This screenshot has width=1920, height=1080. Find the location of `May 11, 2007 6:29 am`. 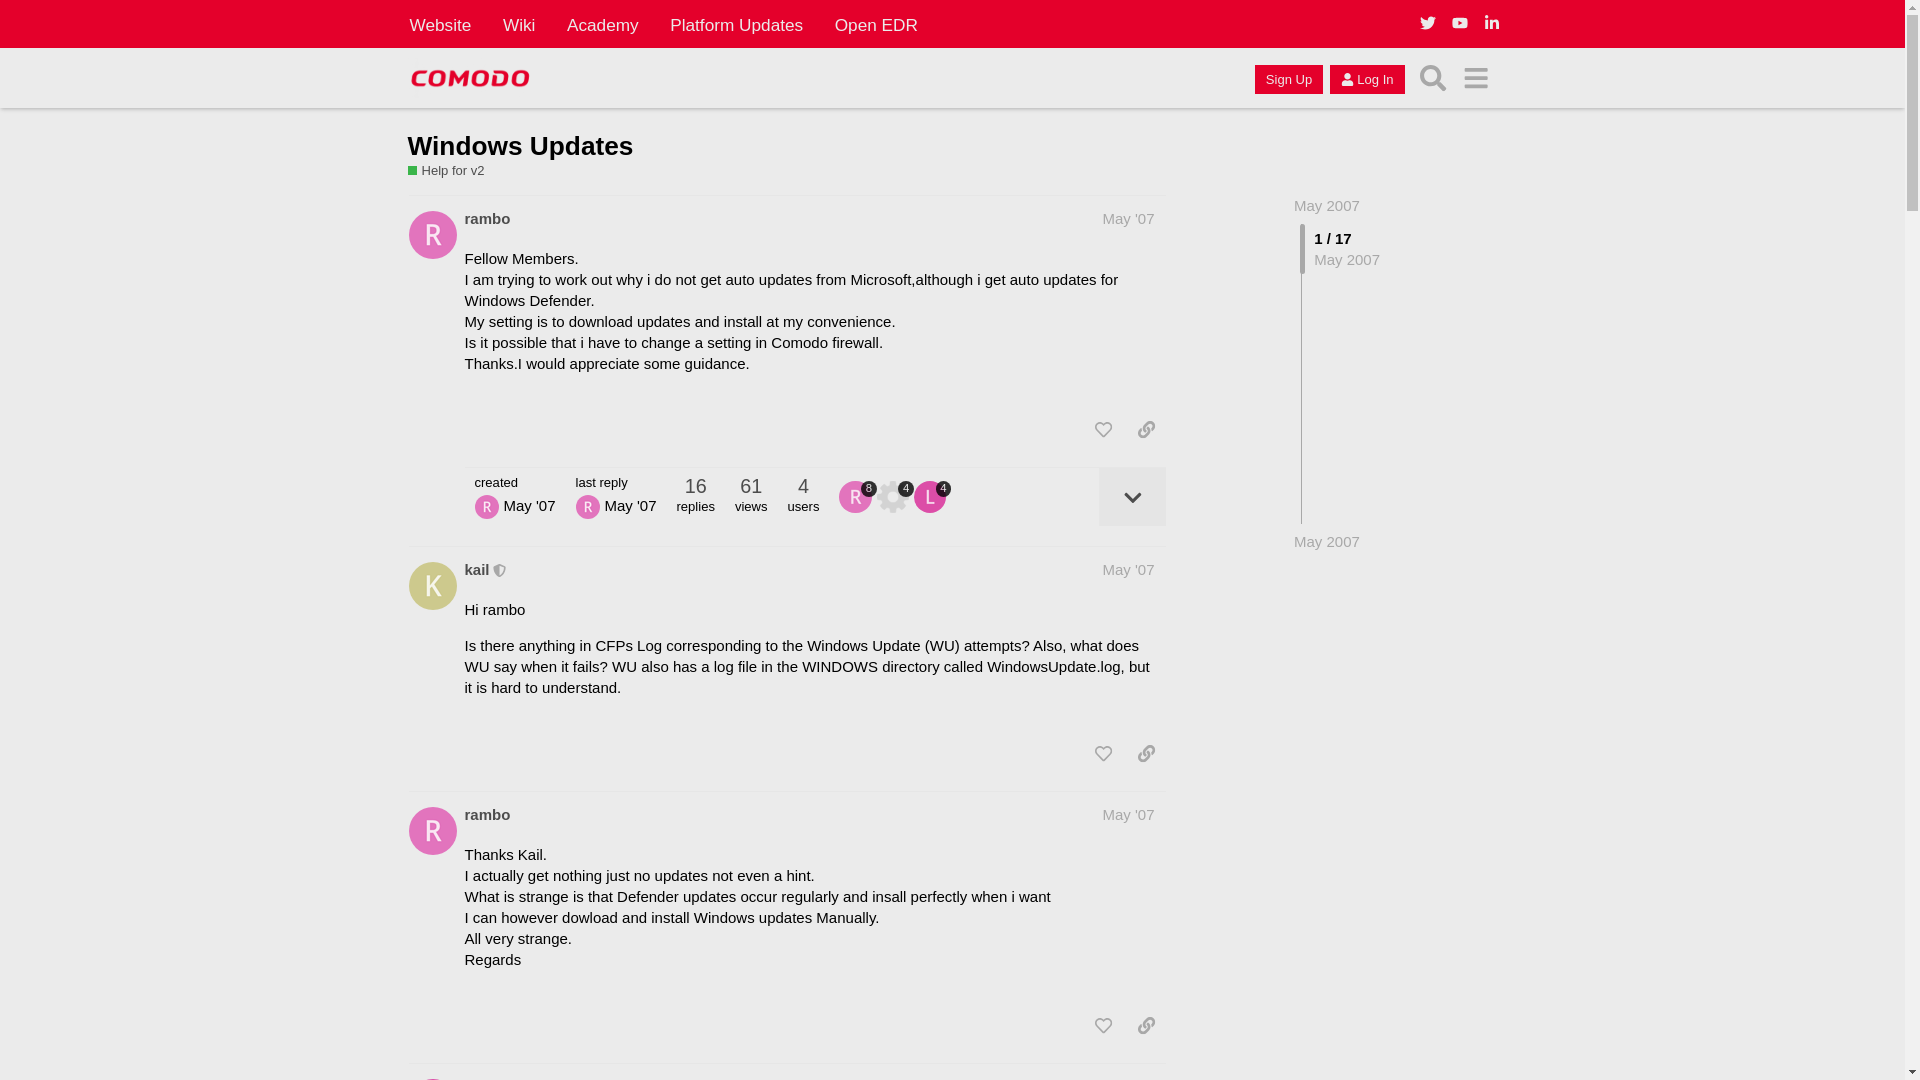

May 11, 2007 6:29 am is located at coordinates (1326, 541).